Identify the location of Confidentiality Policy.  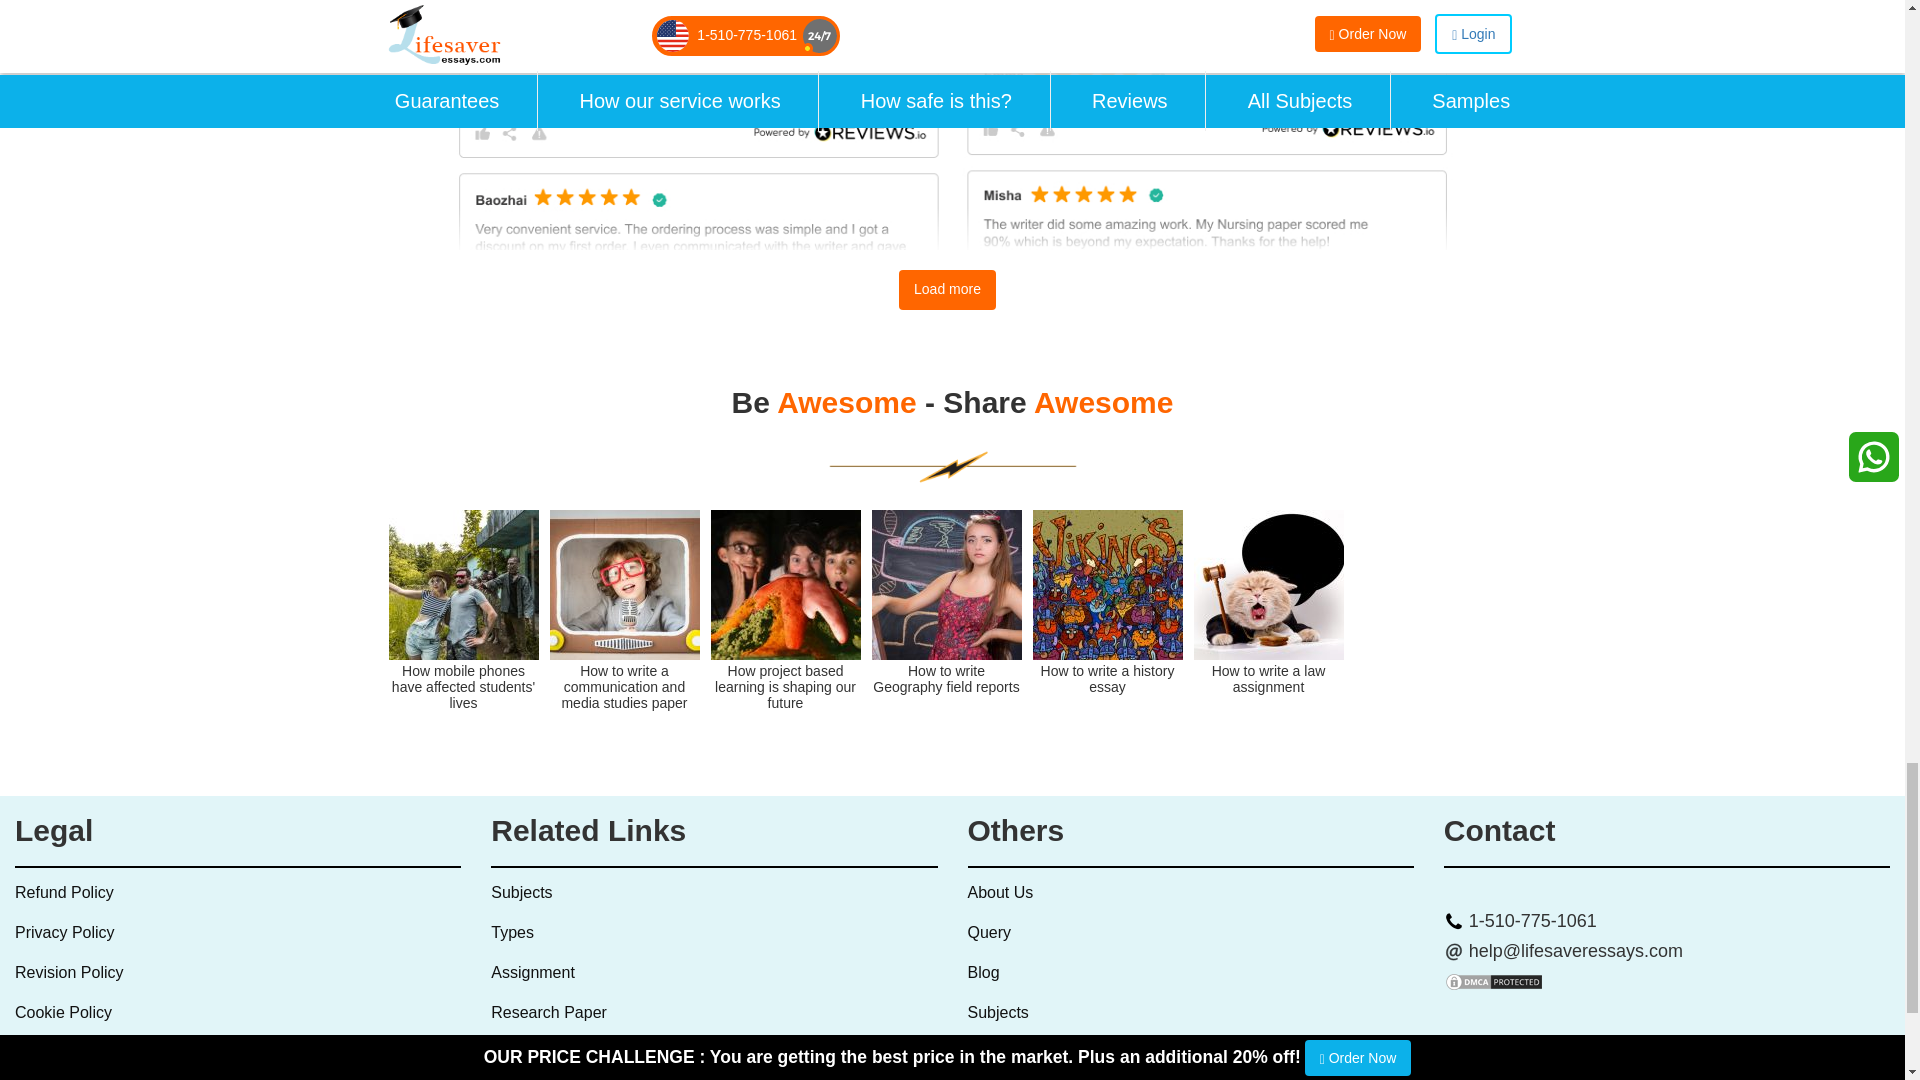
(89, 1052).